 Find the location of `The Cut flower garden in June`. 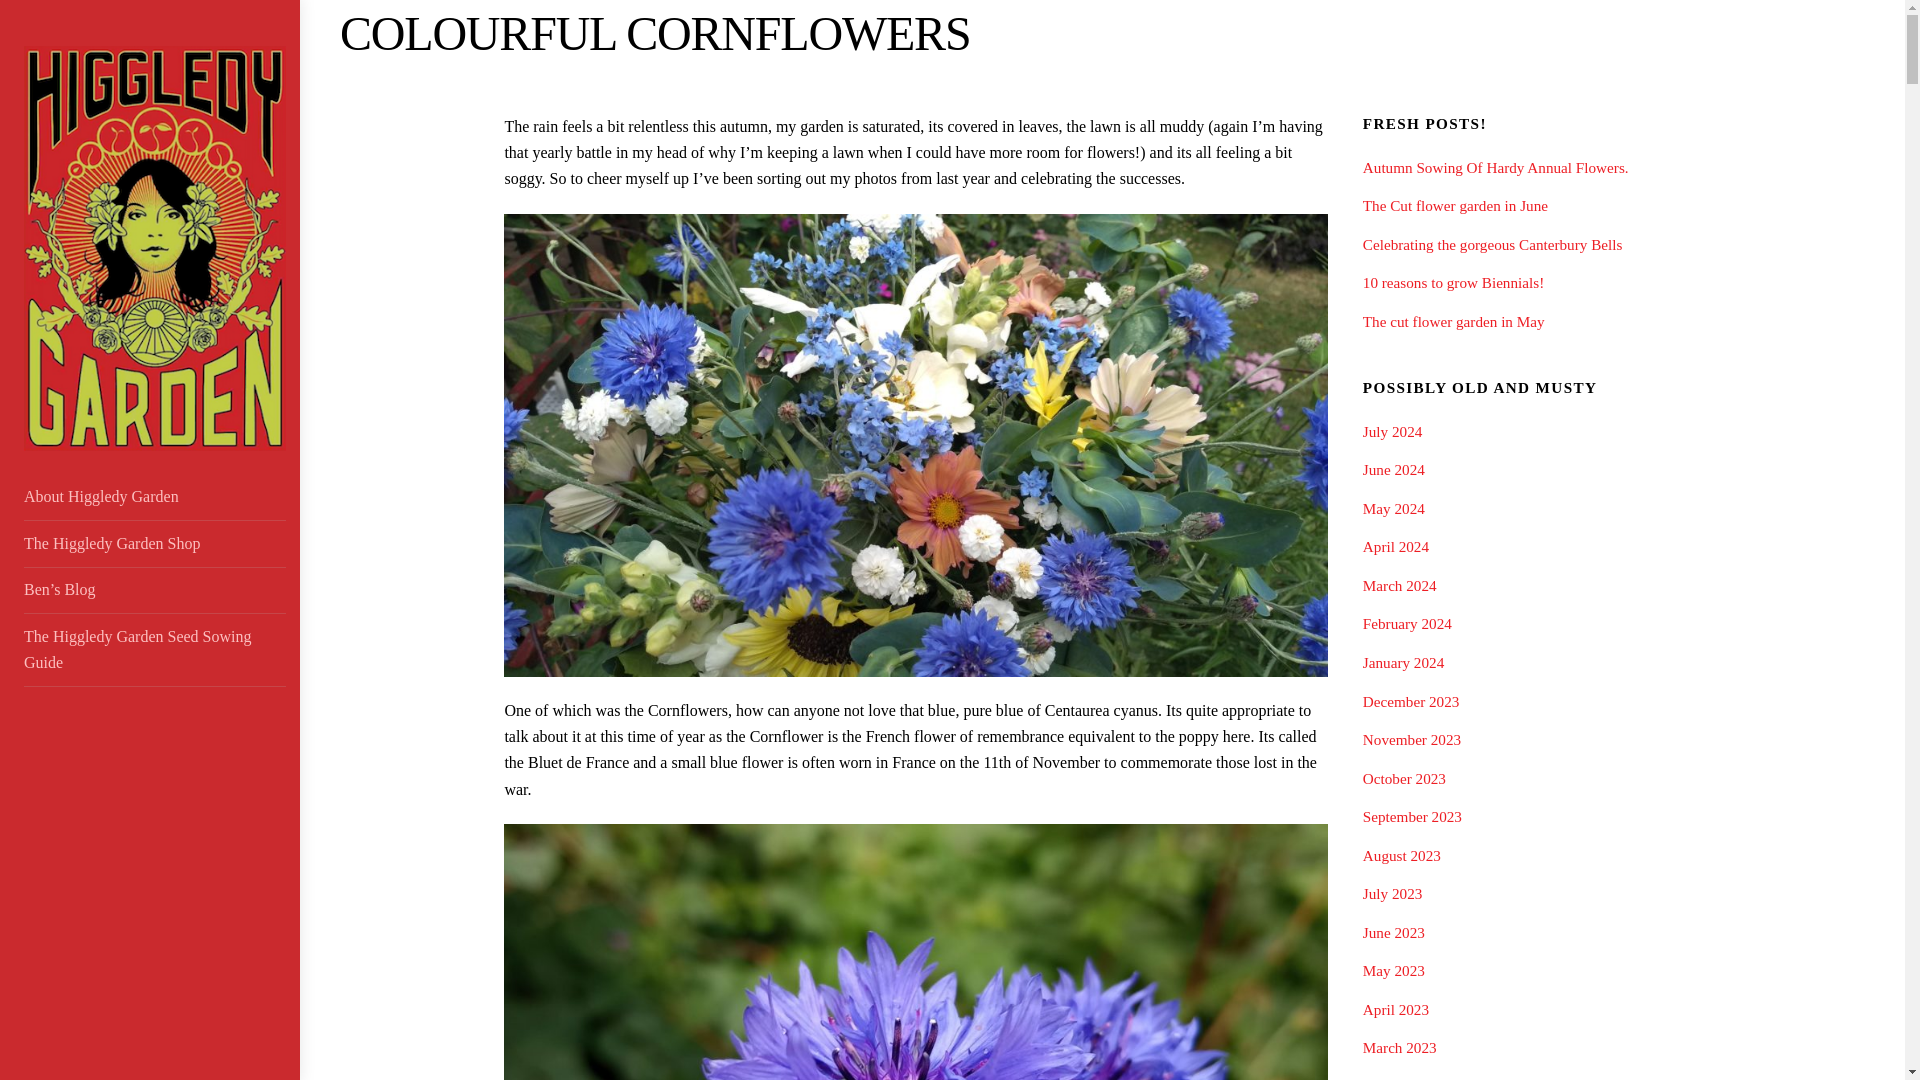

The Cut flower garden in June is located at coordinates (1455, 204).